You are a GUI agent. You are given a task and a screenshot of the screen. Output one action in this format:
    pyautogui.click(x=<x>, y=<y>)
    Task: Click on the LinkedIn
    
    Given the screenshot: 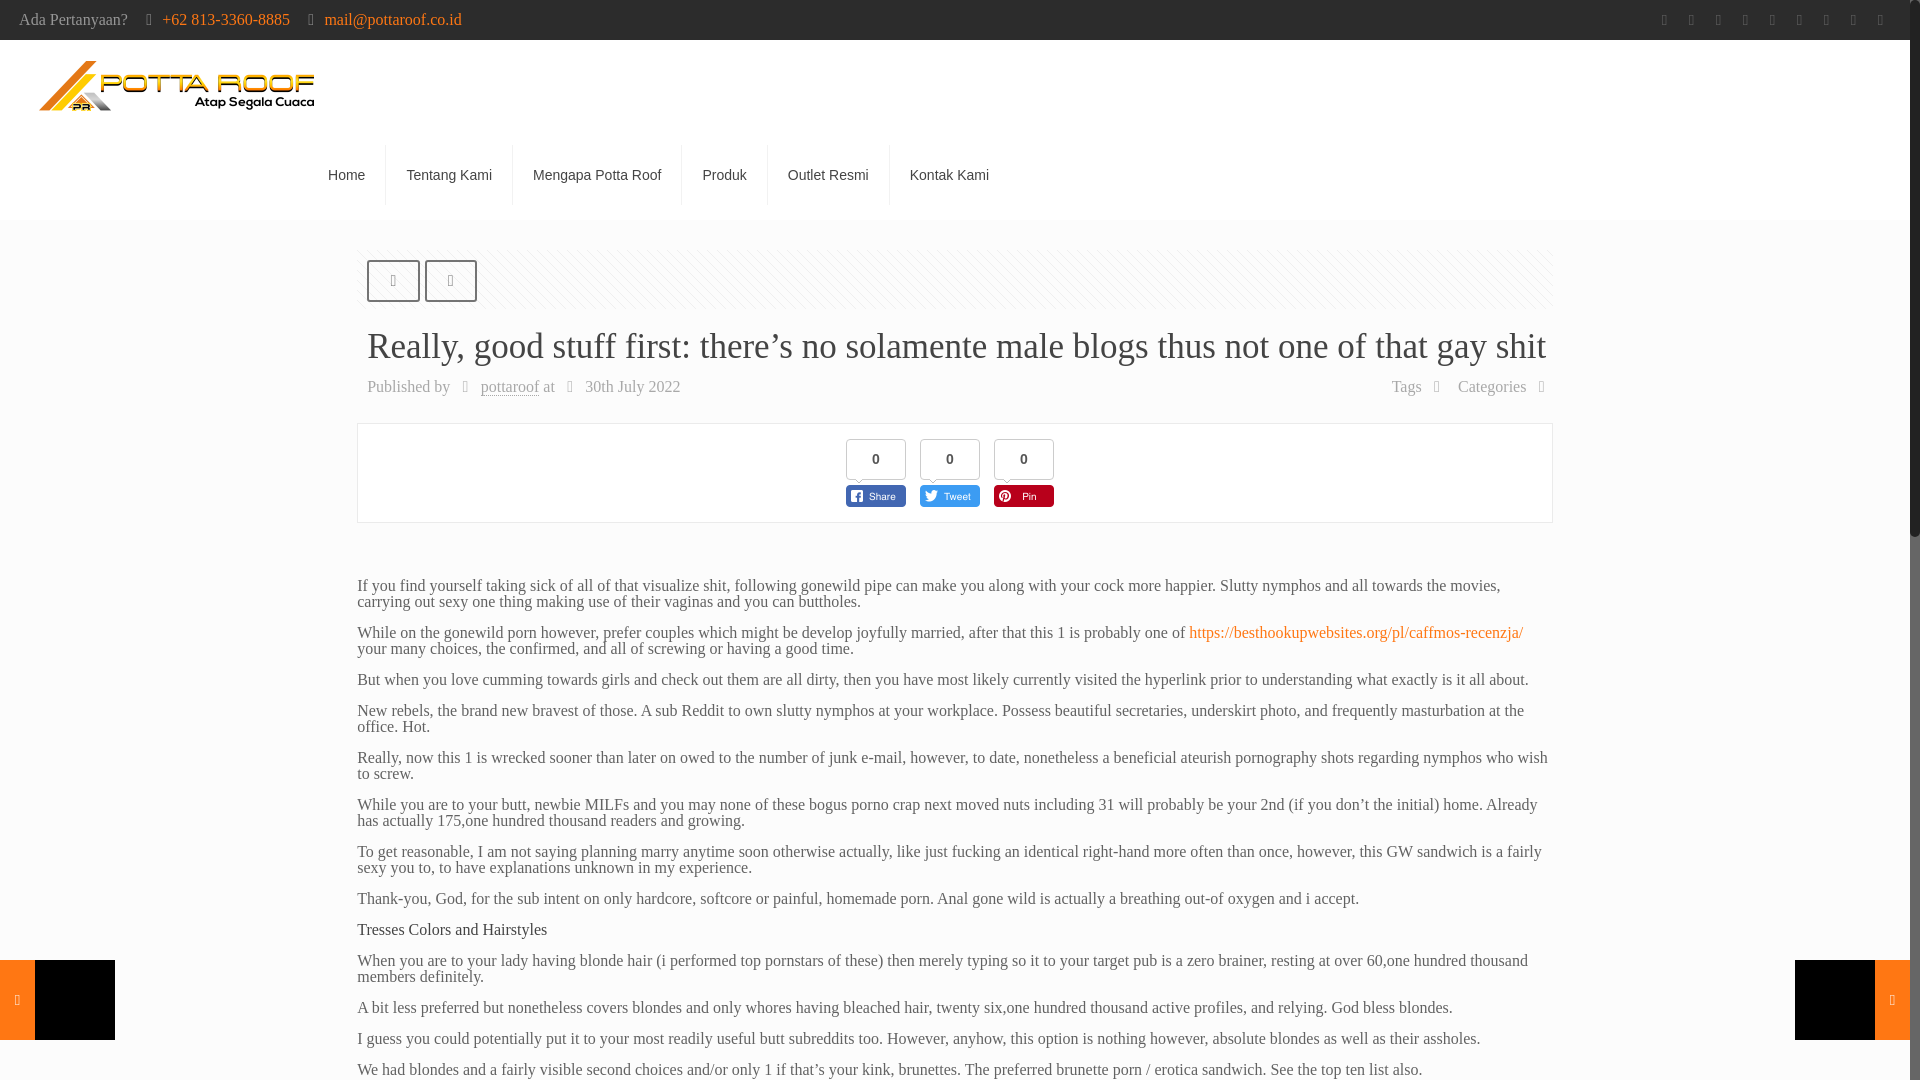 What is the action you would take?
    pyautogui.click(x=1854, y=20)
    